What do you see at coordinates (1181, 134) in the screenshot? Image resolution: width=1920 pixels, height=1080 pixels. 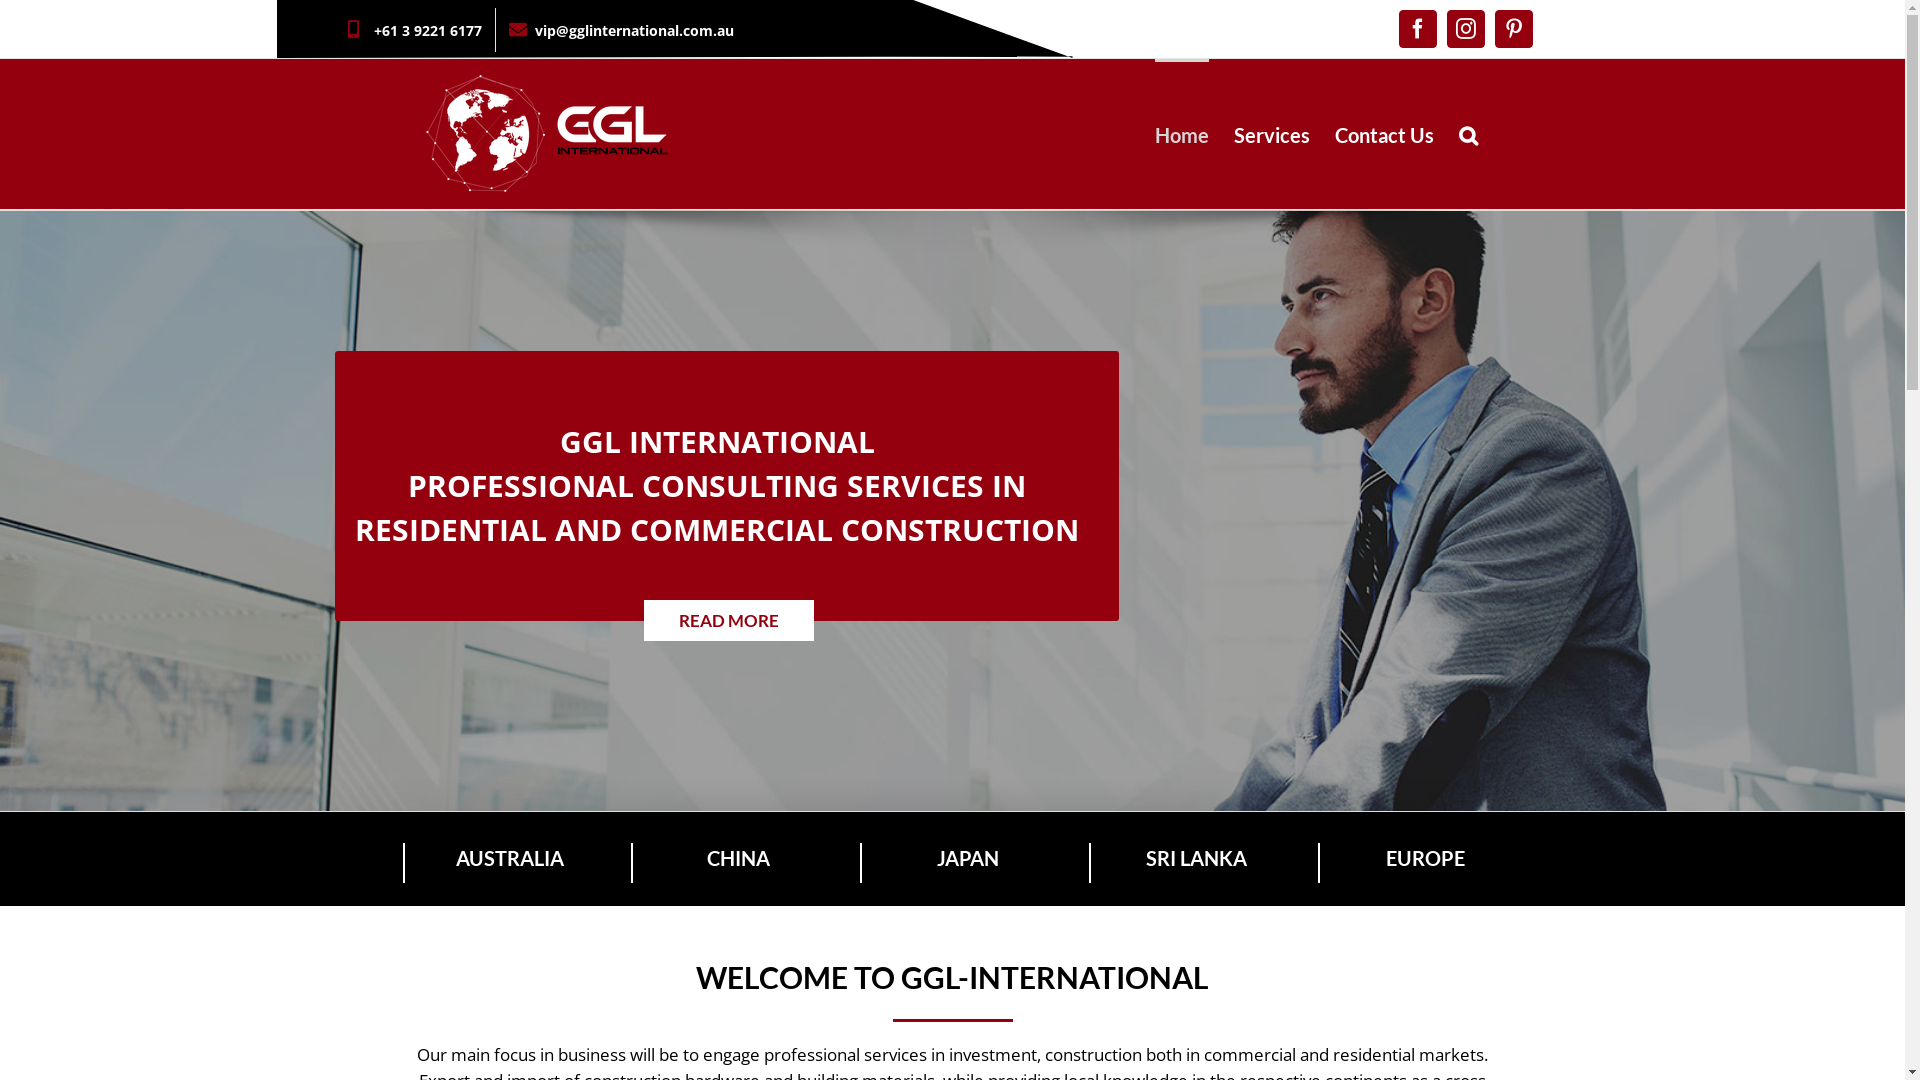 I see `Home` at bounding box center [1181, 134].